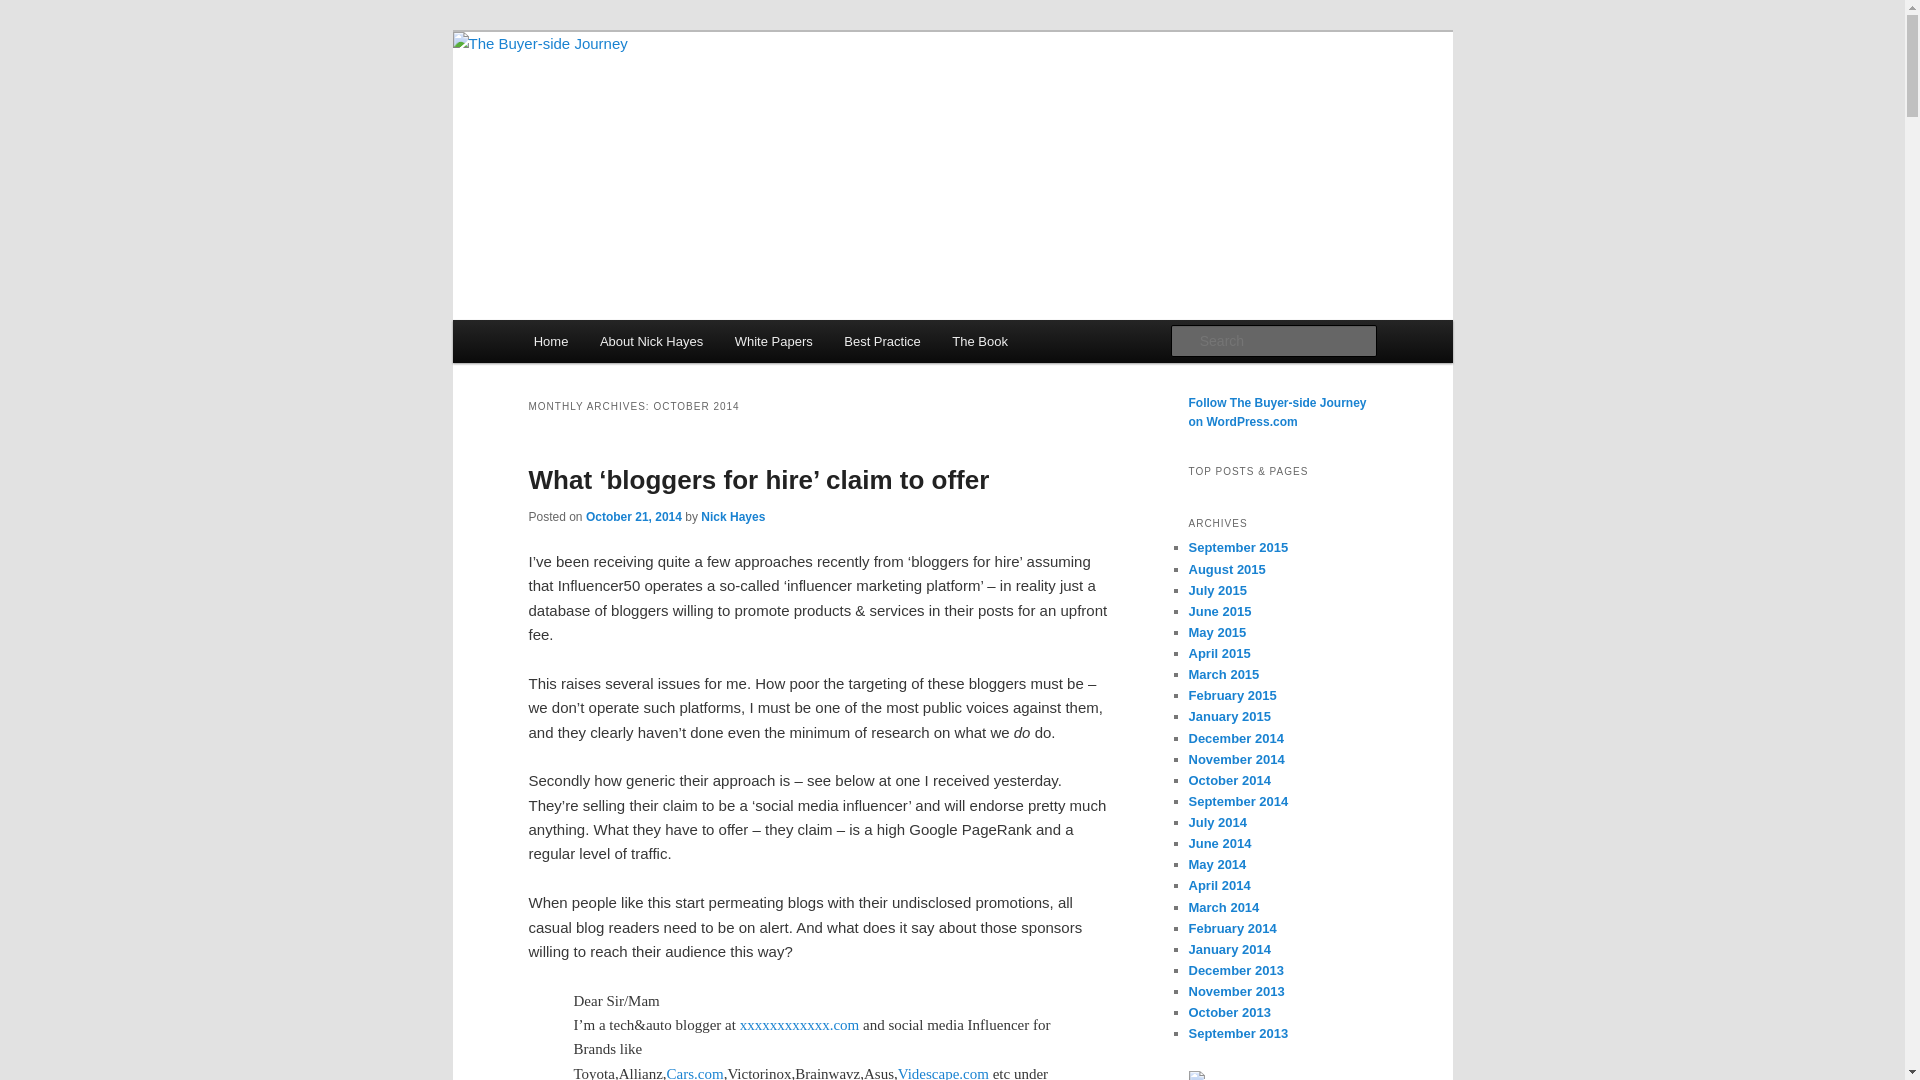 Image resolution: width=1920 pixels, height=1080 pixels. What do you see at coordinates (633, 516) in the screenshot?
I see `October 21, 2014` at bounding box center [633, 516].